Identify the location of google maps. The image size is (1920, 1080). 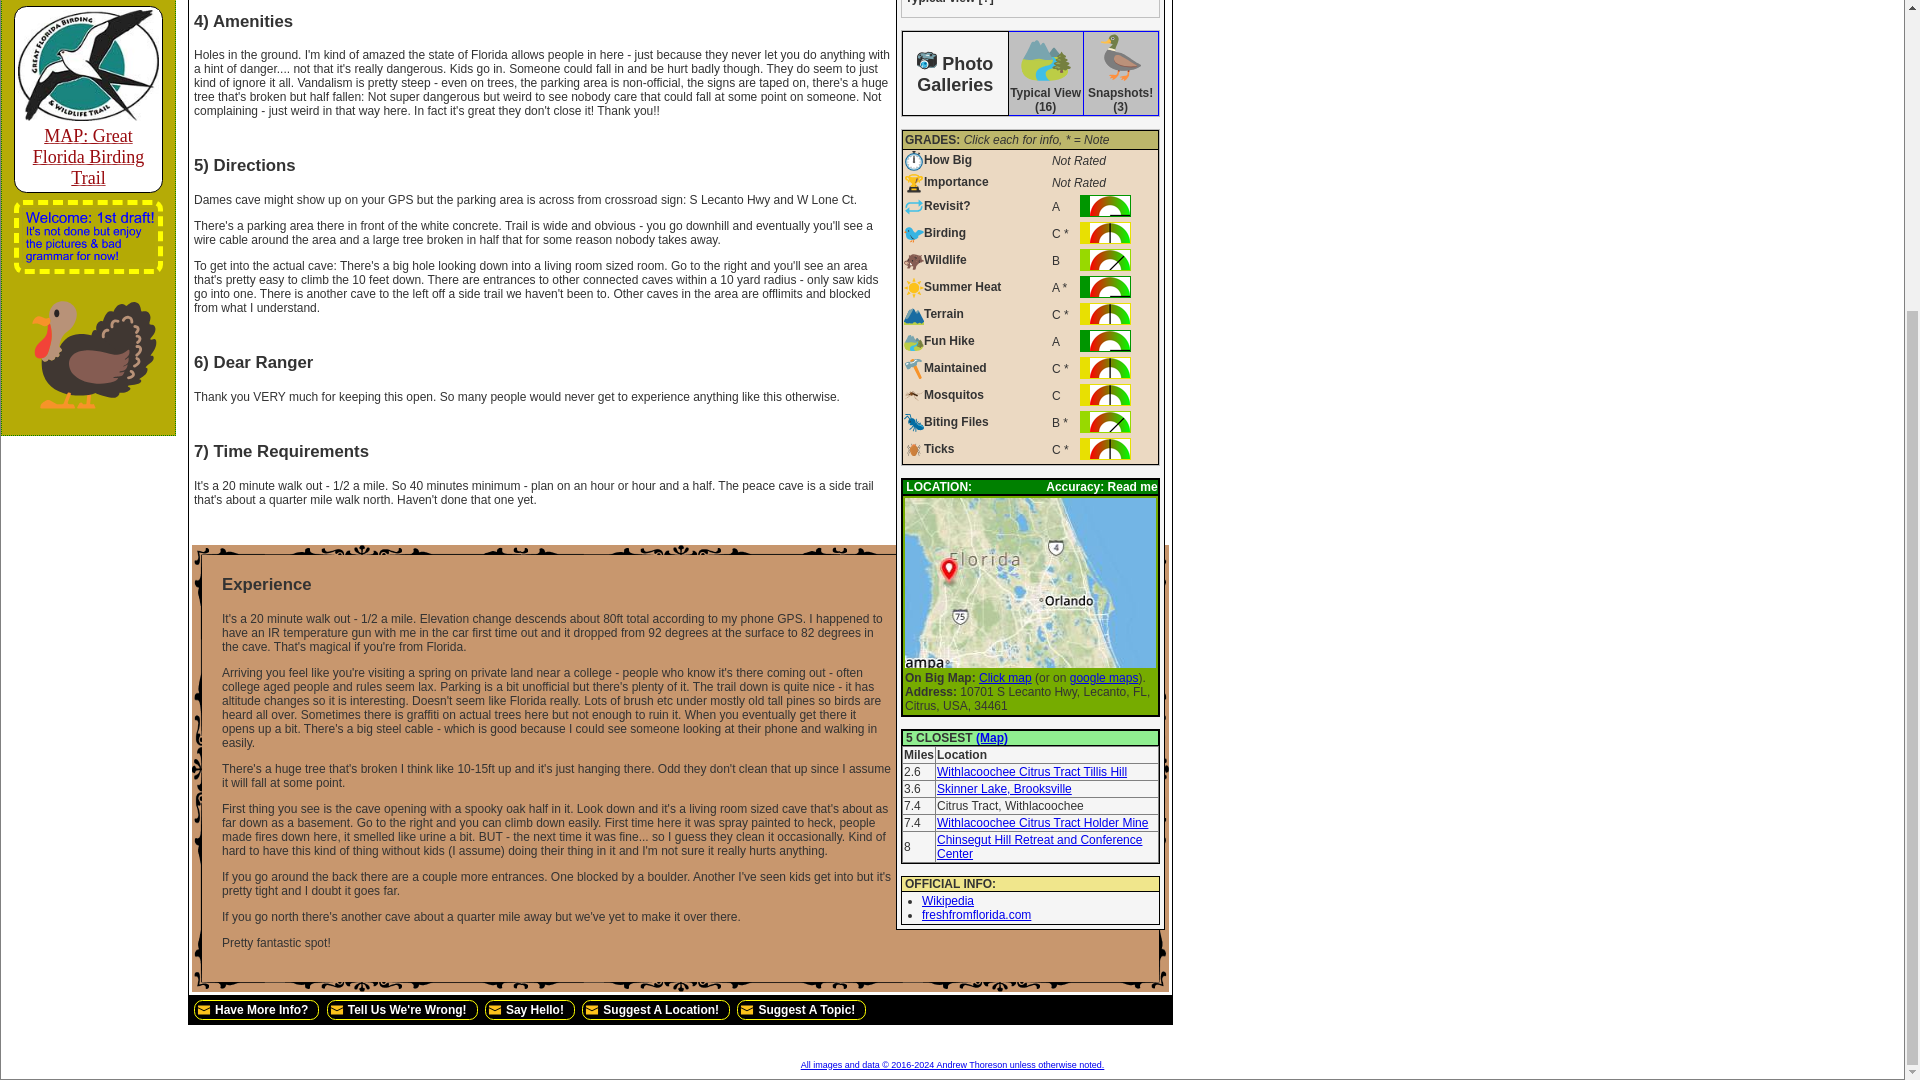
(1104, 677).